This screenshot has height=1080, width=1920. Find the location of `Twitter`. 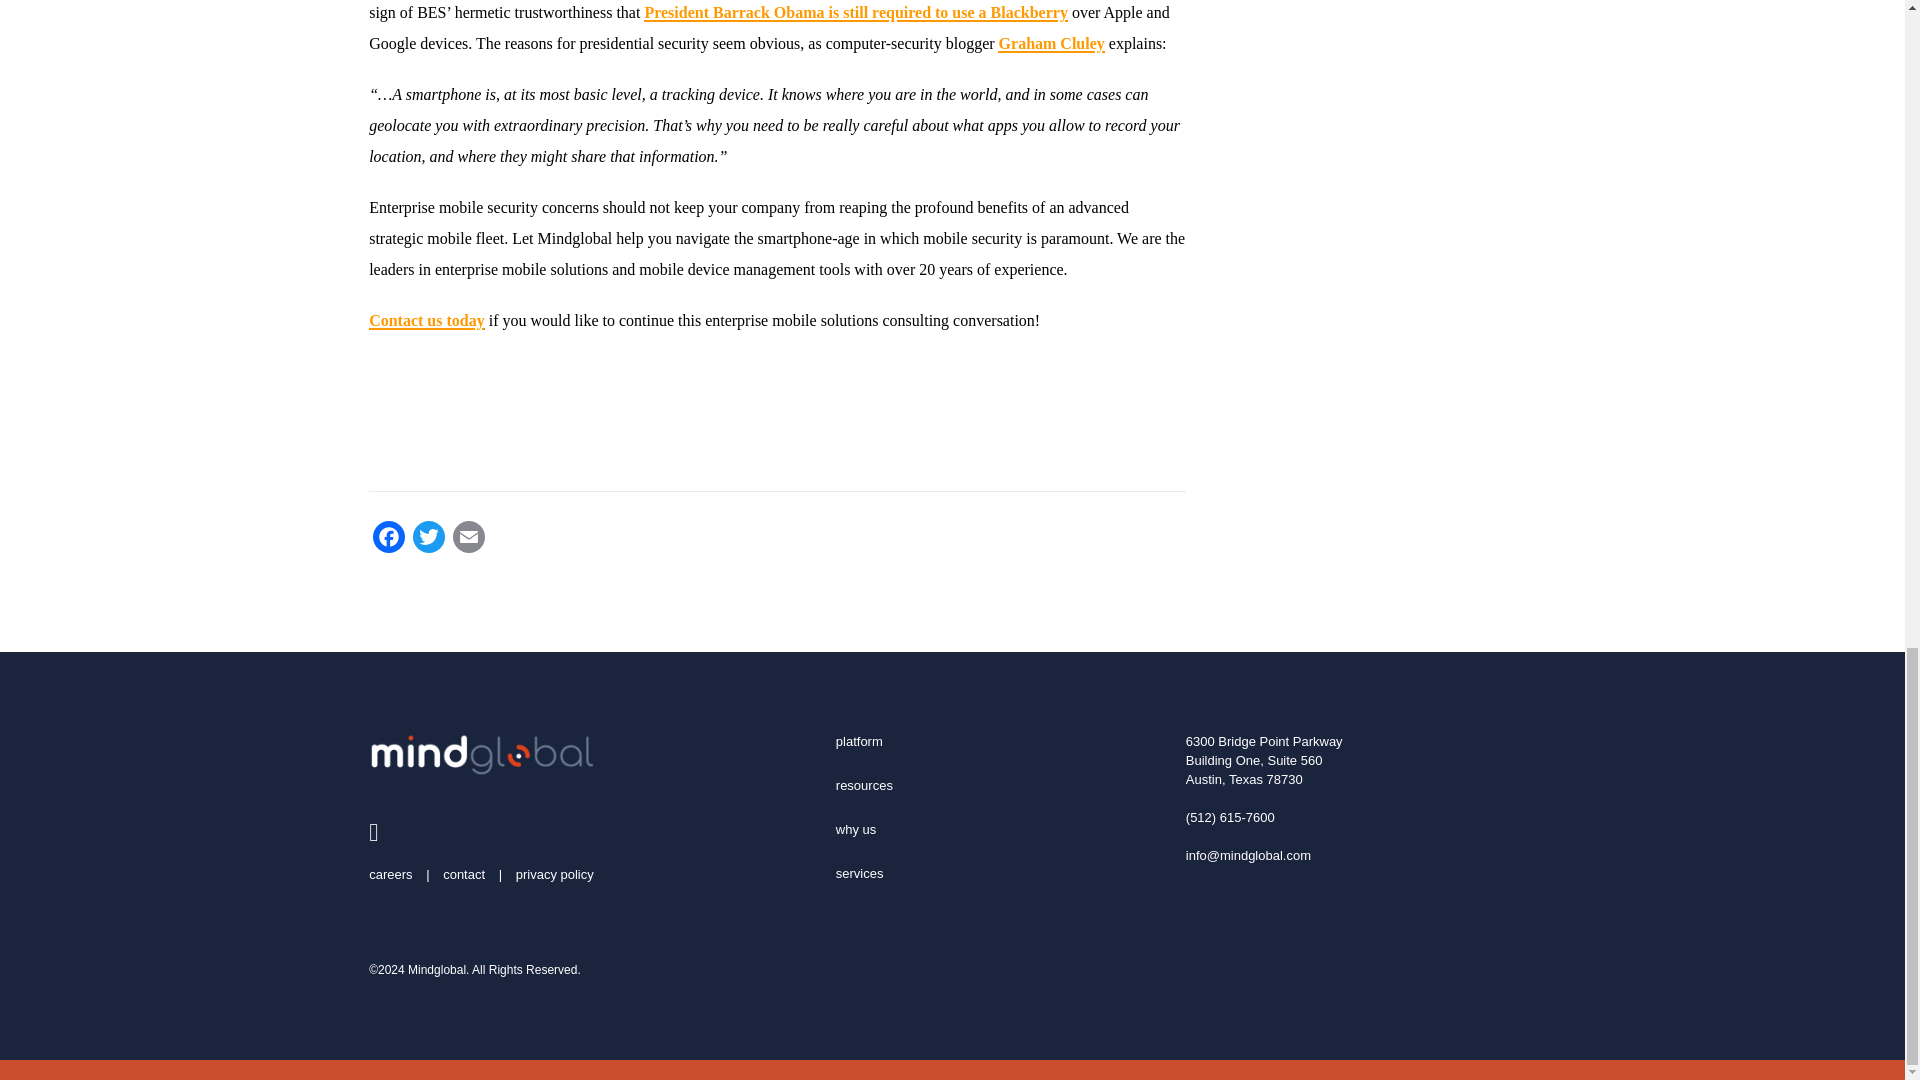

Twitter is located at coordinates (428, 539).